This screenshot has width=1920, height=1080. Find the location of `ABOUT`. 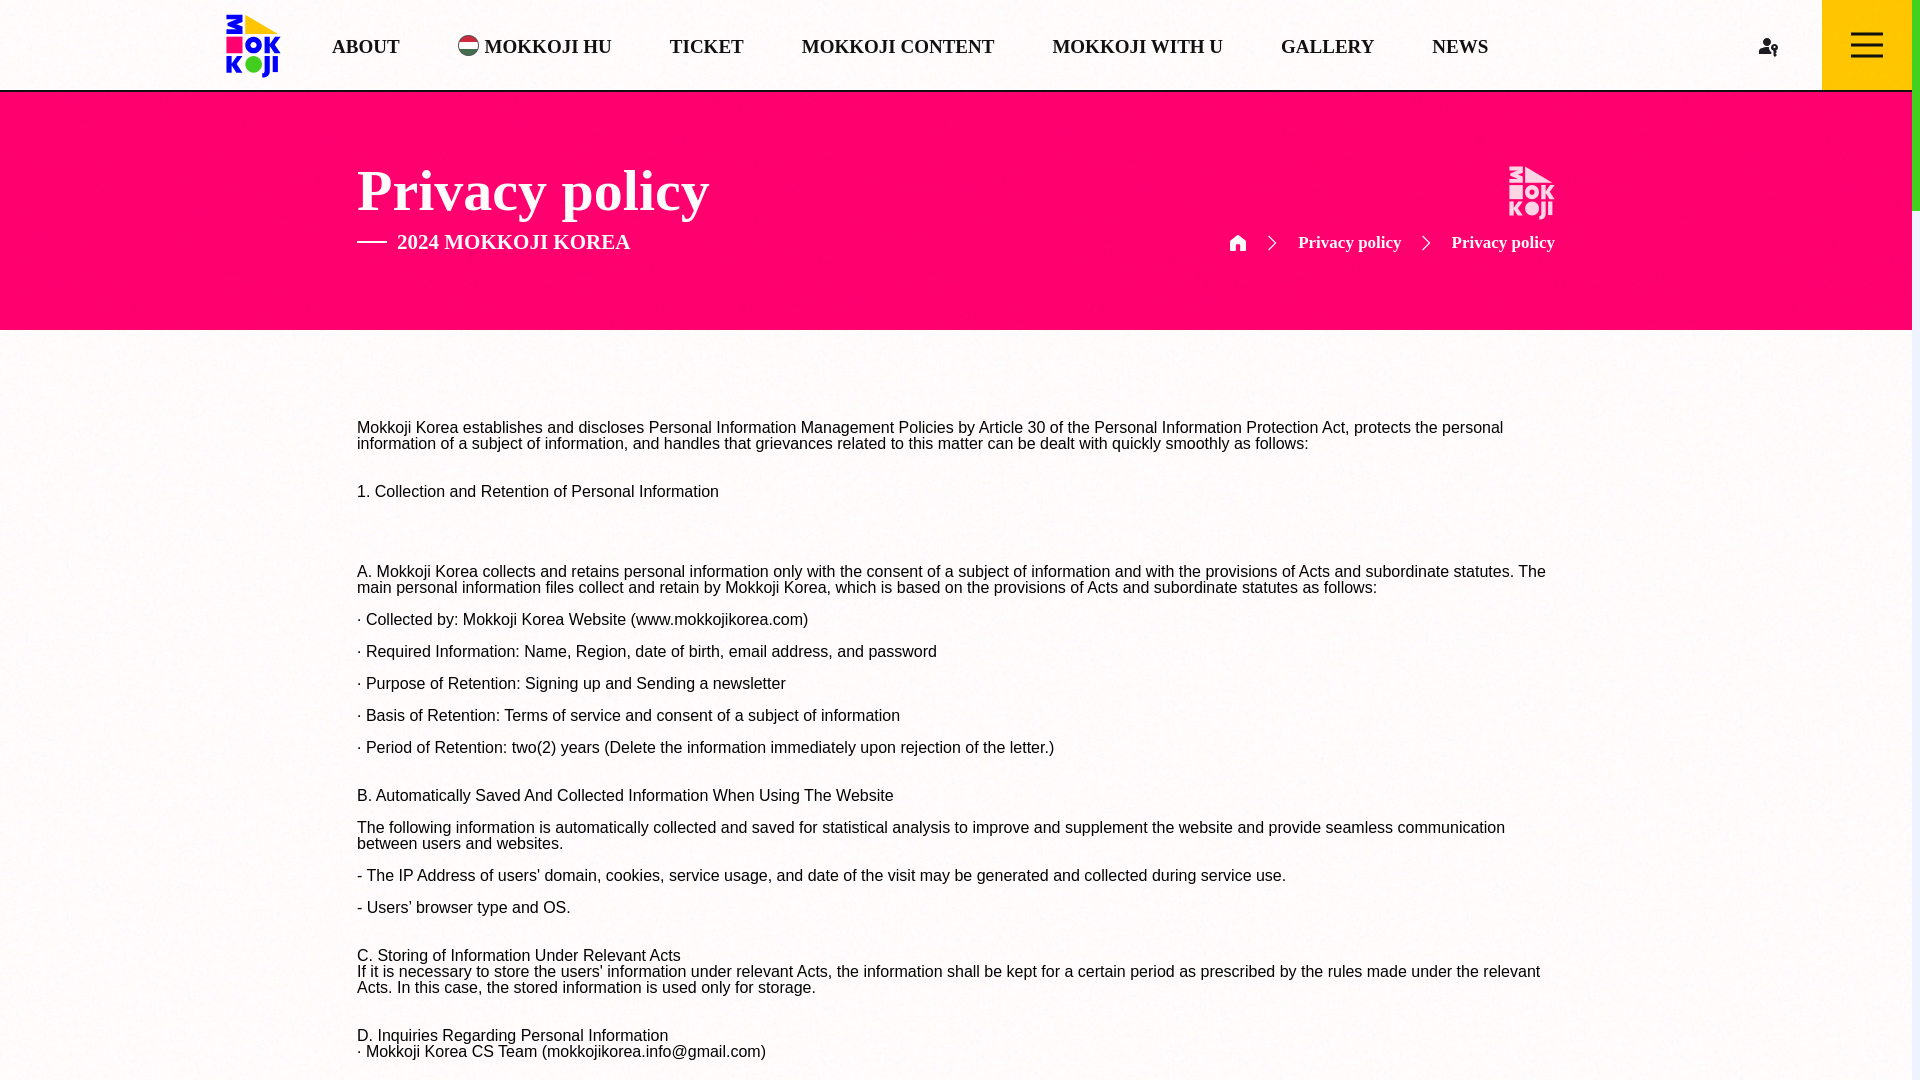

ABOUT is located at coordinates (366, 45).